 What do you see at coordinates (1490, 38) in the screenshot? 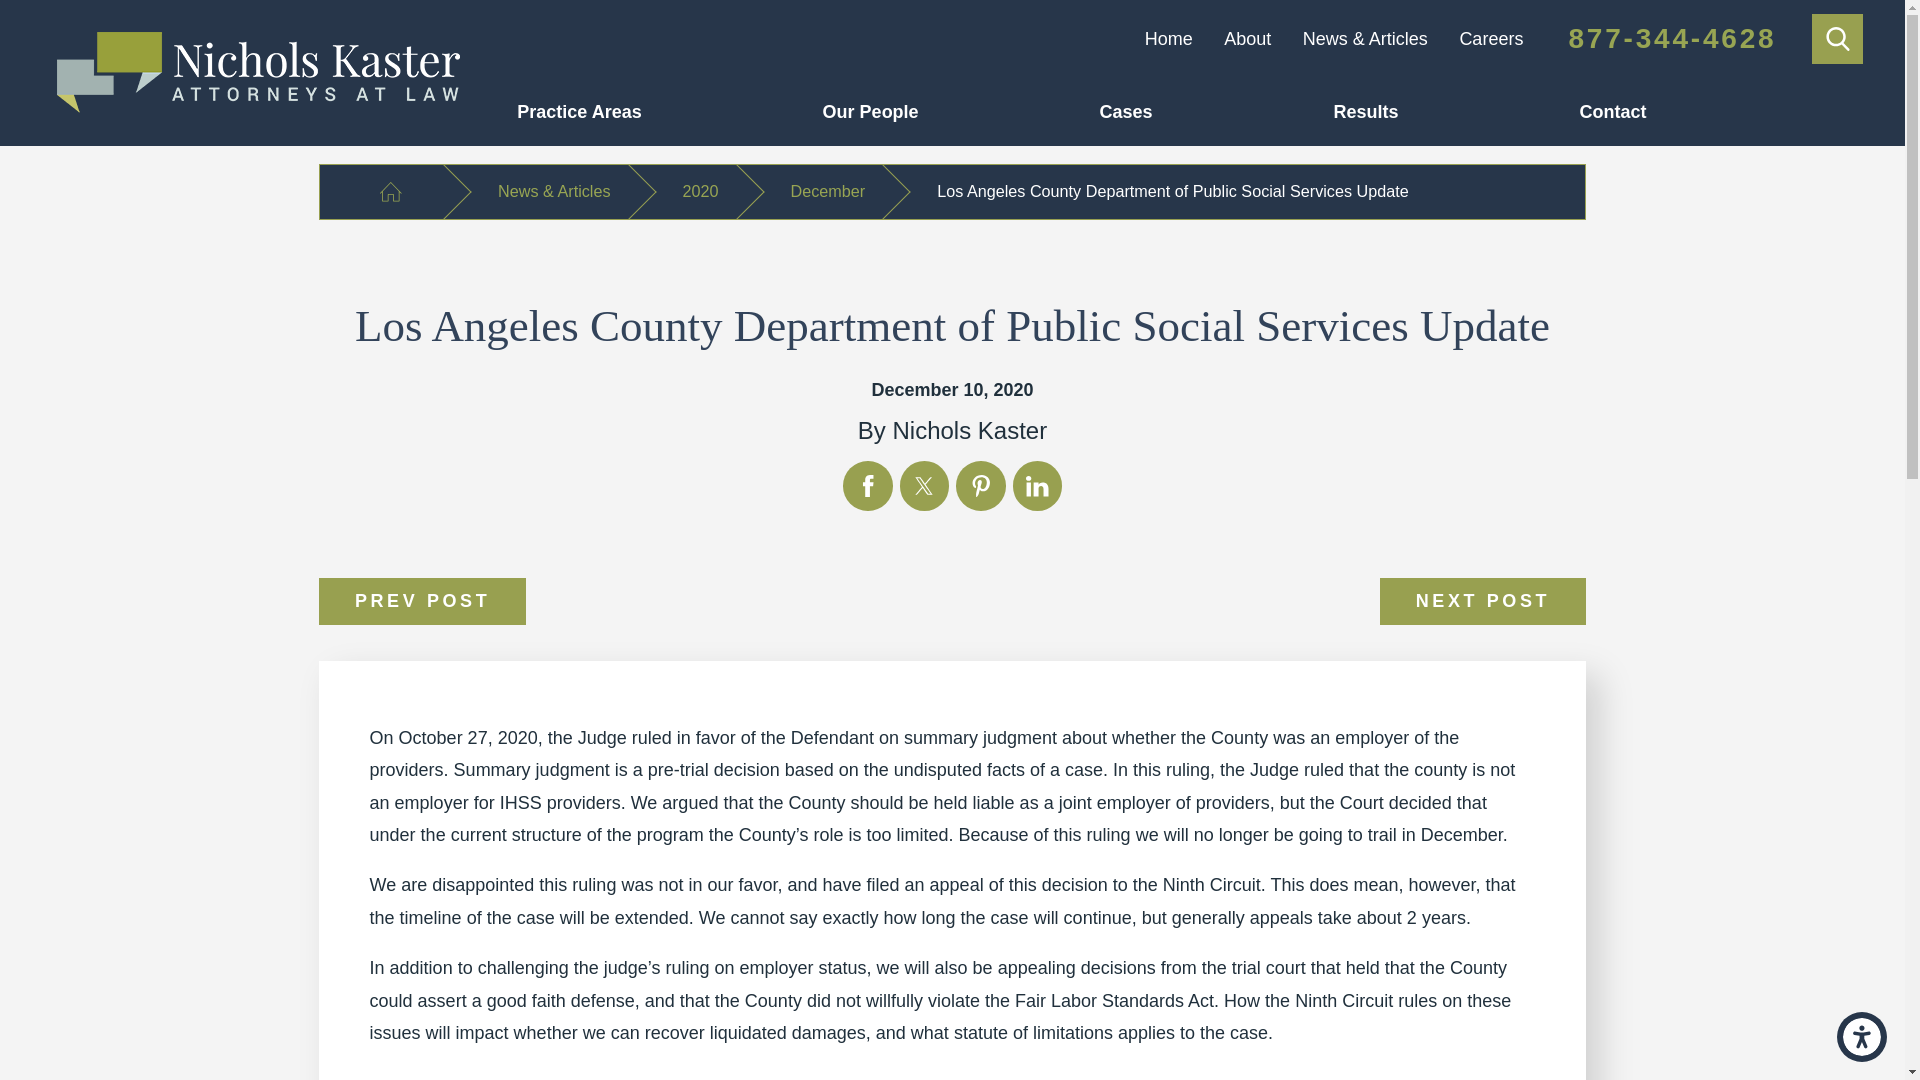
I see `Careers` at bounding box center [1490, 38].